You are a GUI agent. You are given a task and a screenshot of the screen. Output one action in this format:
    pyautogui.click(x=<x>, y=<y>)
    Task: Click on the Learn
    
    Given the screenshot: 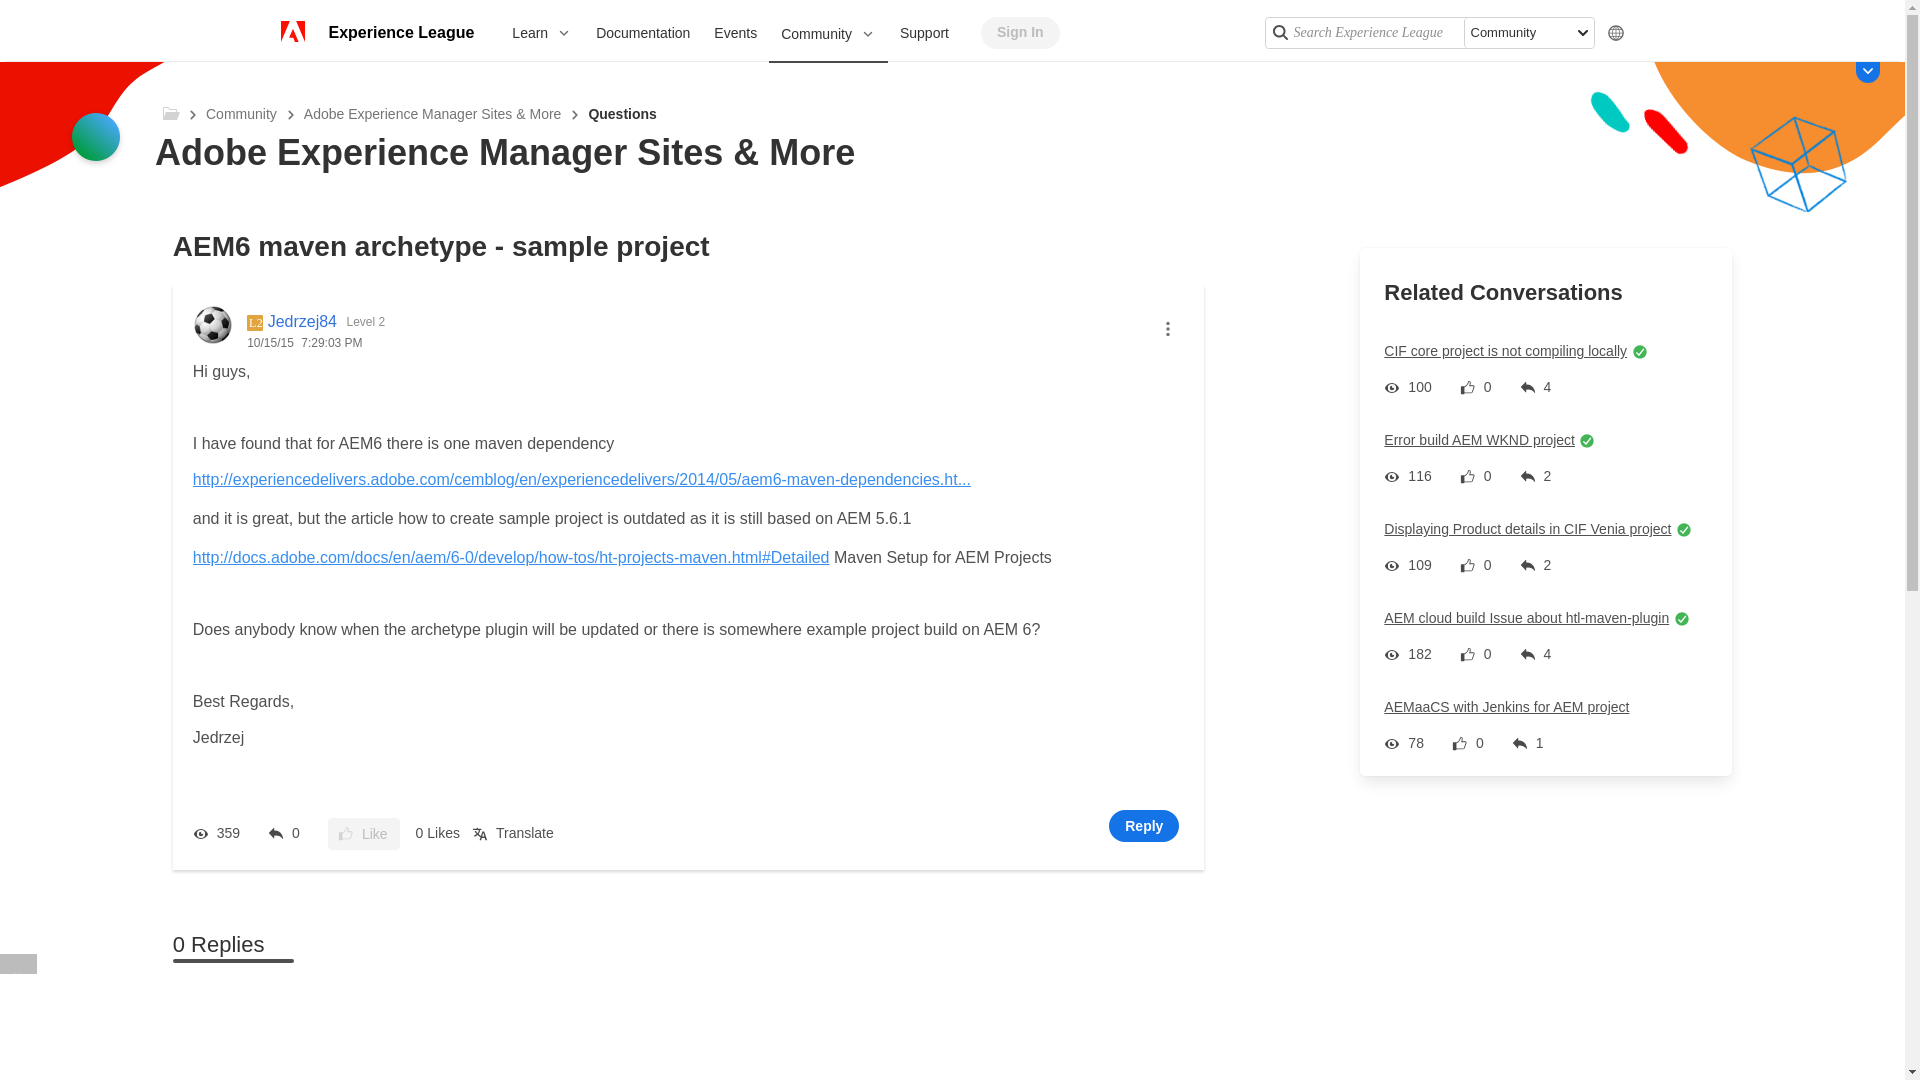 What is the action you would take?
    pyautogui.click(x=541, y=32)
    